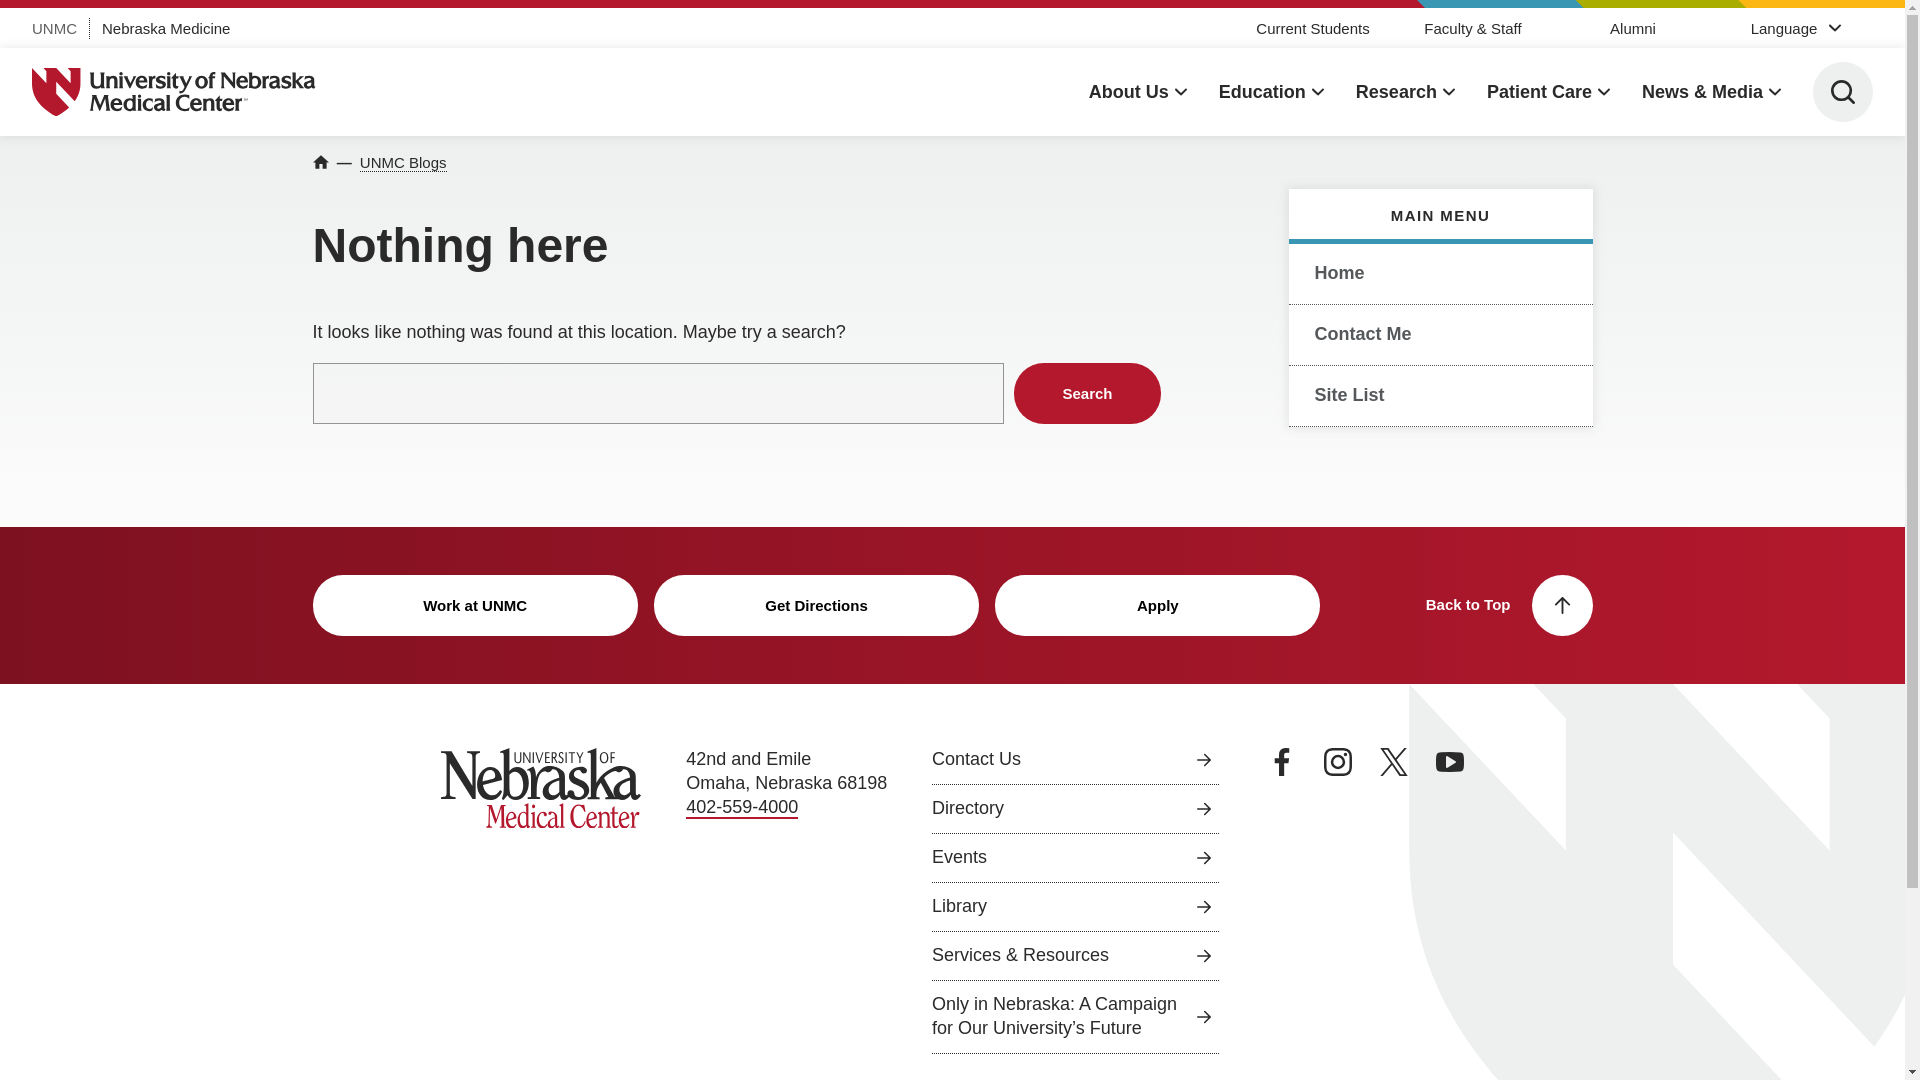 This screenshot has width=1920, height=1080. What do you see at coordinates (1312, 28) in the screenshot?
I see `Current Students` at bounding box center [1312, 28].